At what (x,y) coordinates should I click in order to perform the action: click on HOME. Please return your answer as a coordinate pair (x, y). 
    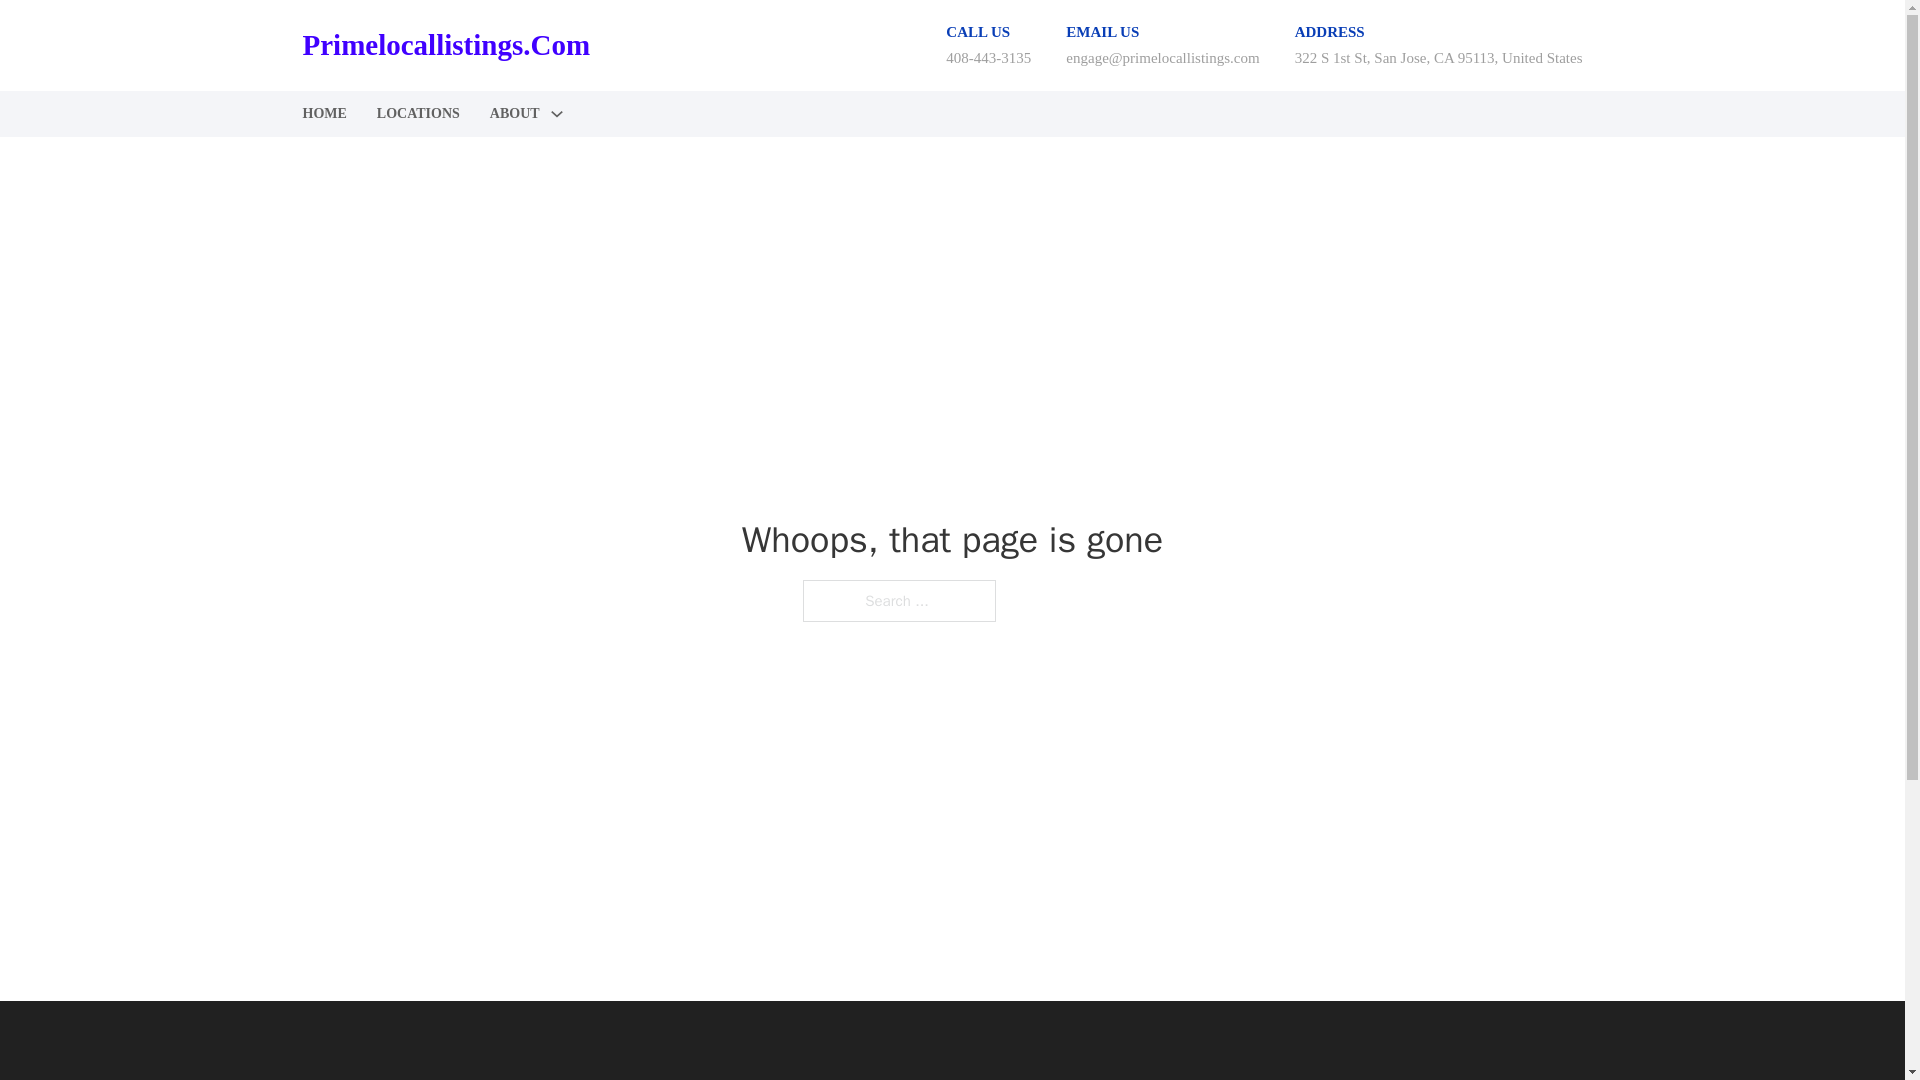
    Looking at the image, I should click on (323, 114).